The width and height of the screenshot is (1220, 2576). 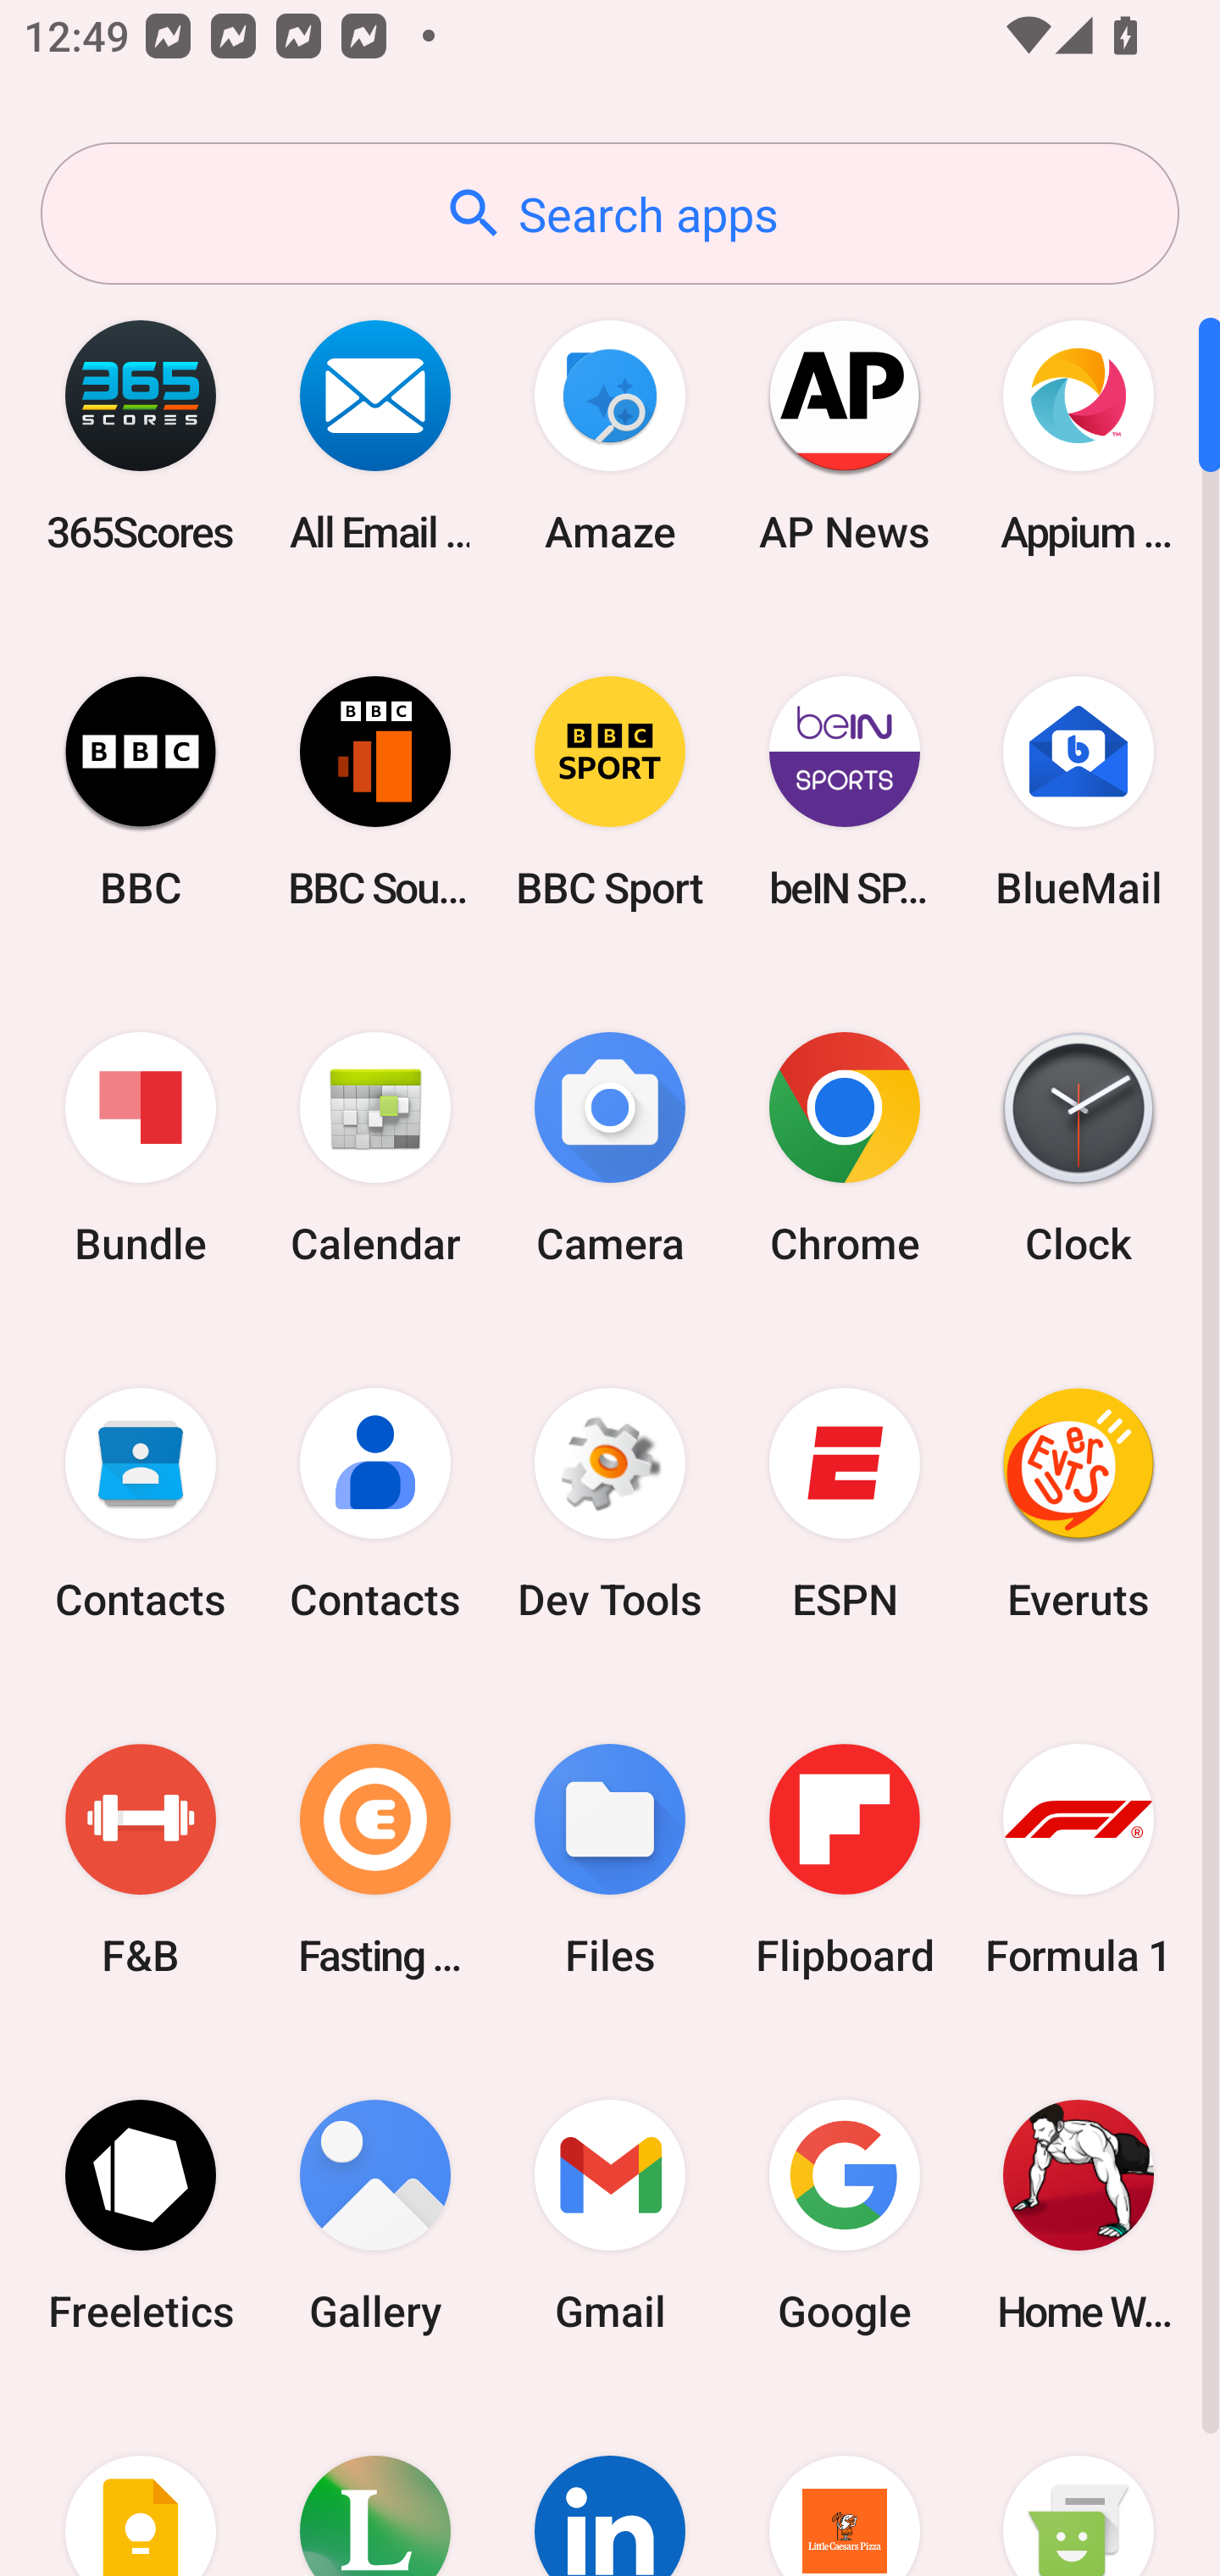 What do you see at coordinates (844, 791) in the screenshot?
I see `beIN SPORTS` at bounding box center [844, 791].